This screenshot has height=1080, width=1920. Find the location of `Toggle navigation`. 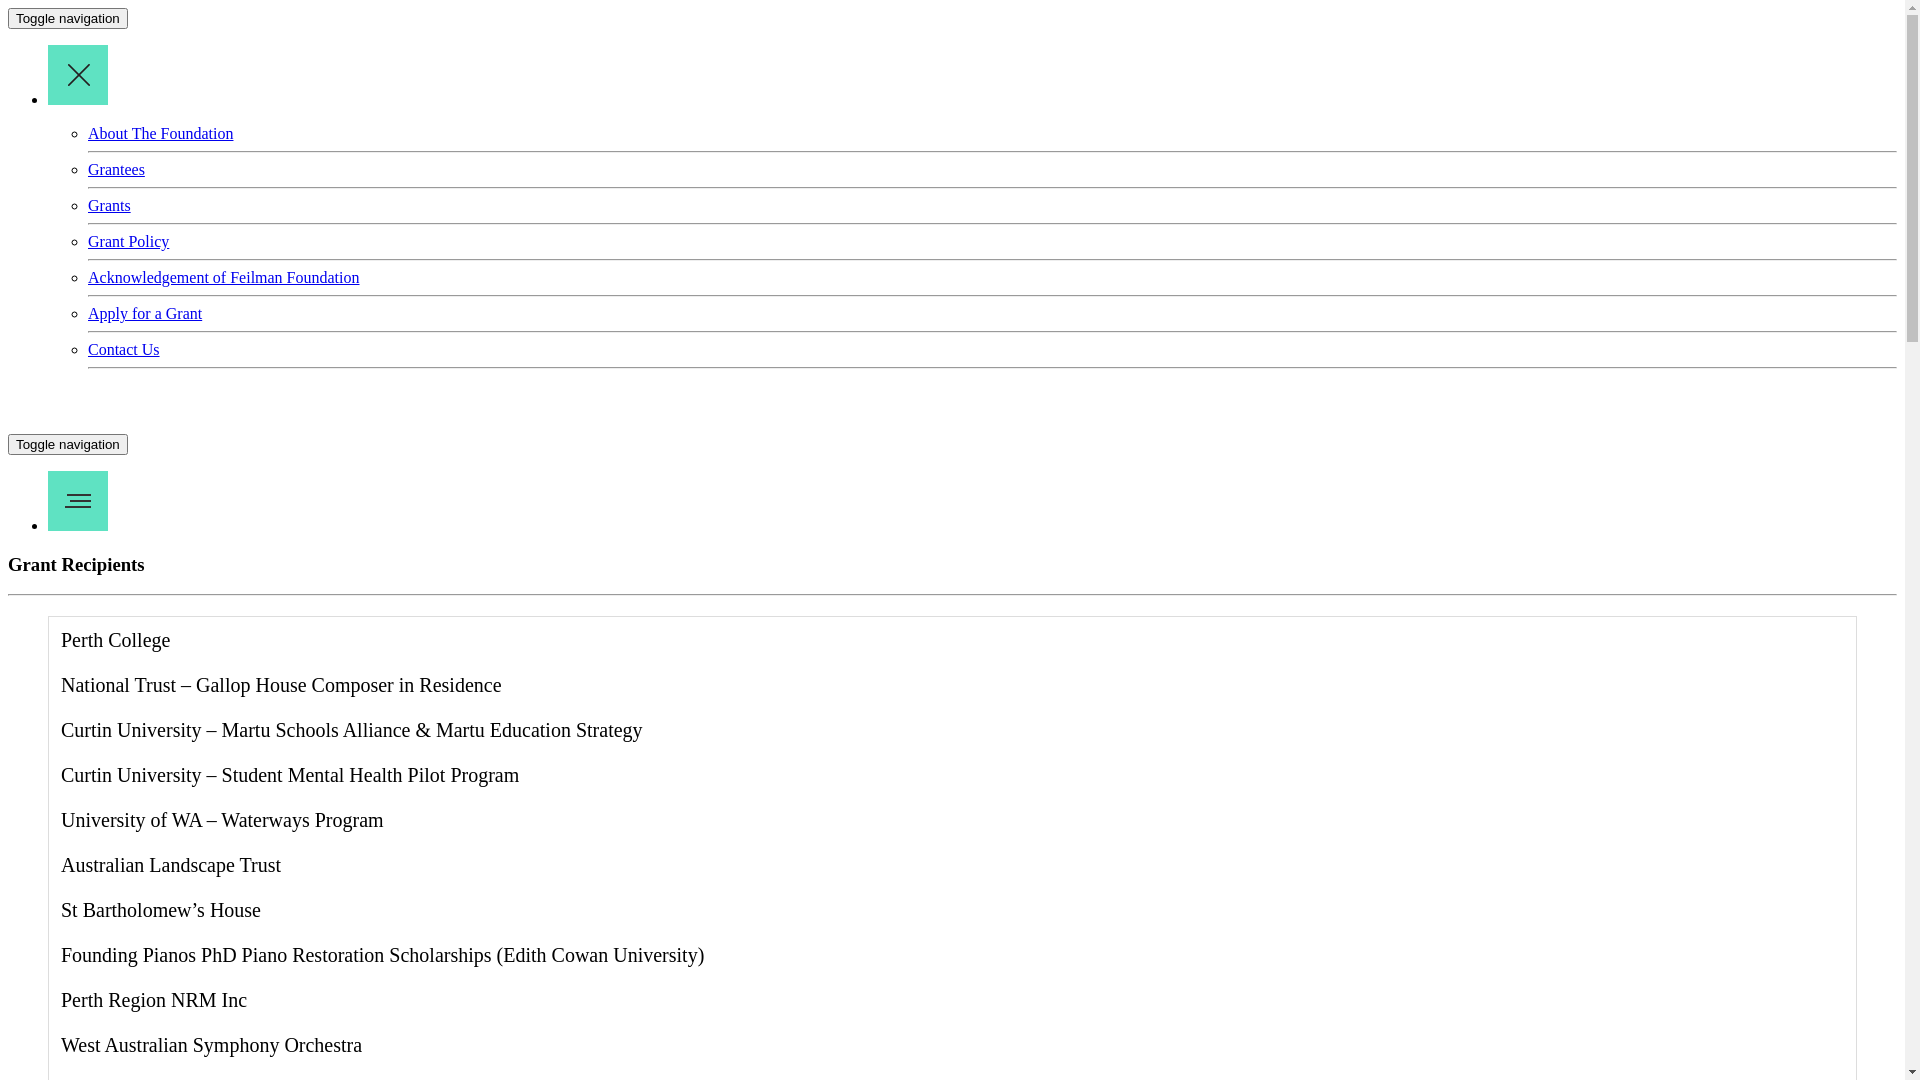

Toggle navigation is located at coordinates (68, 18).